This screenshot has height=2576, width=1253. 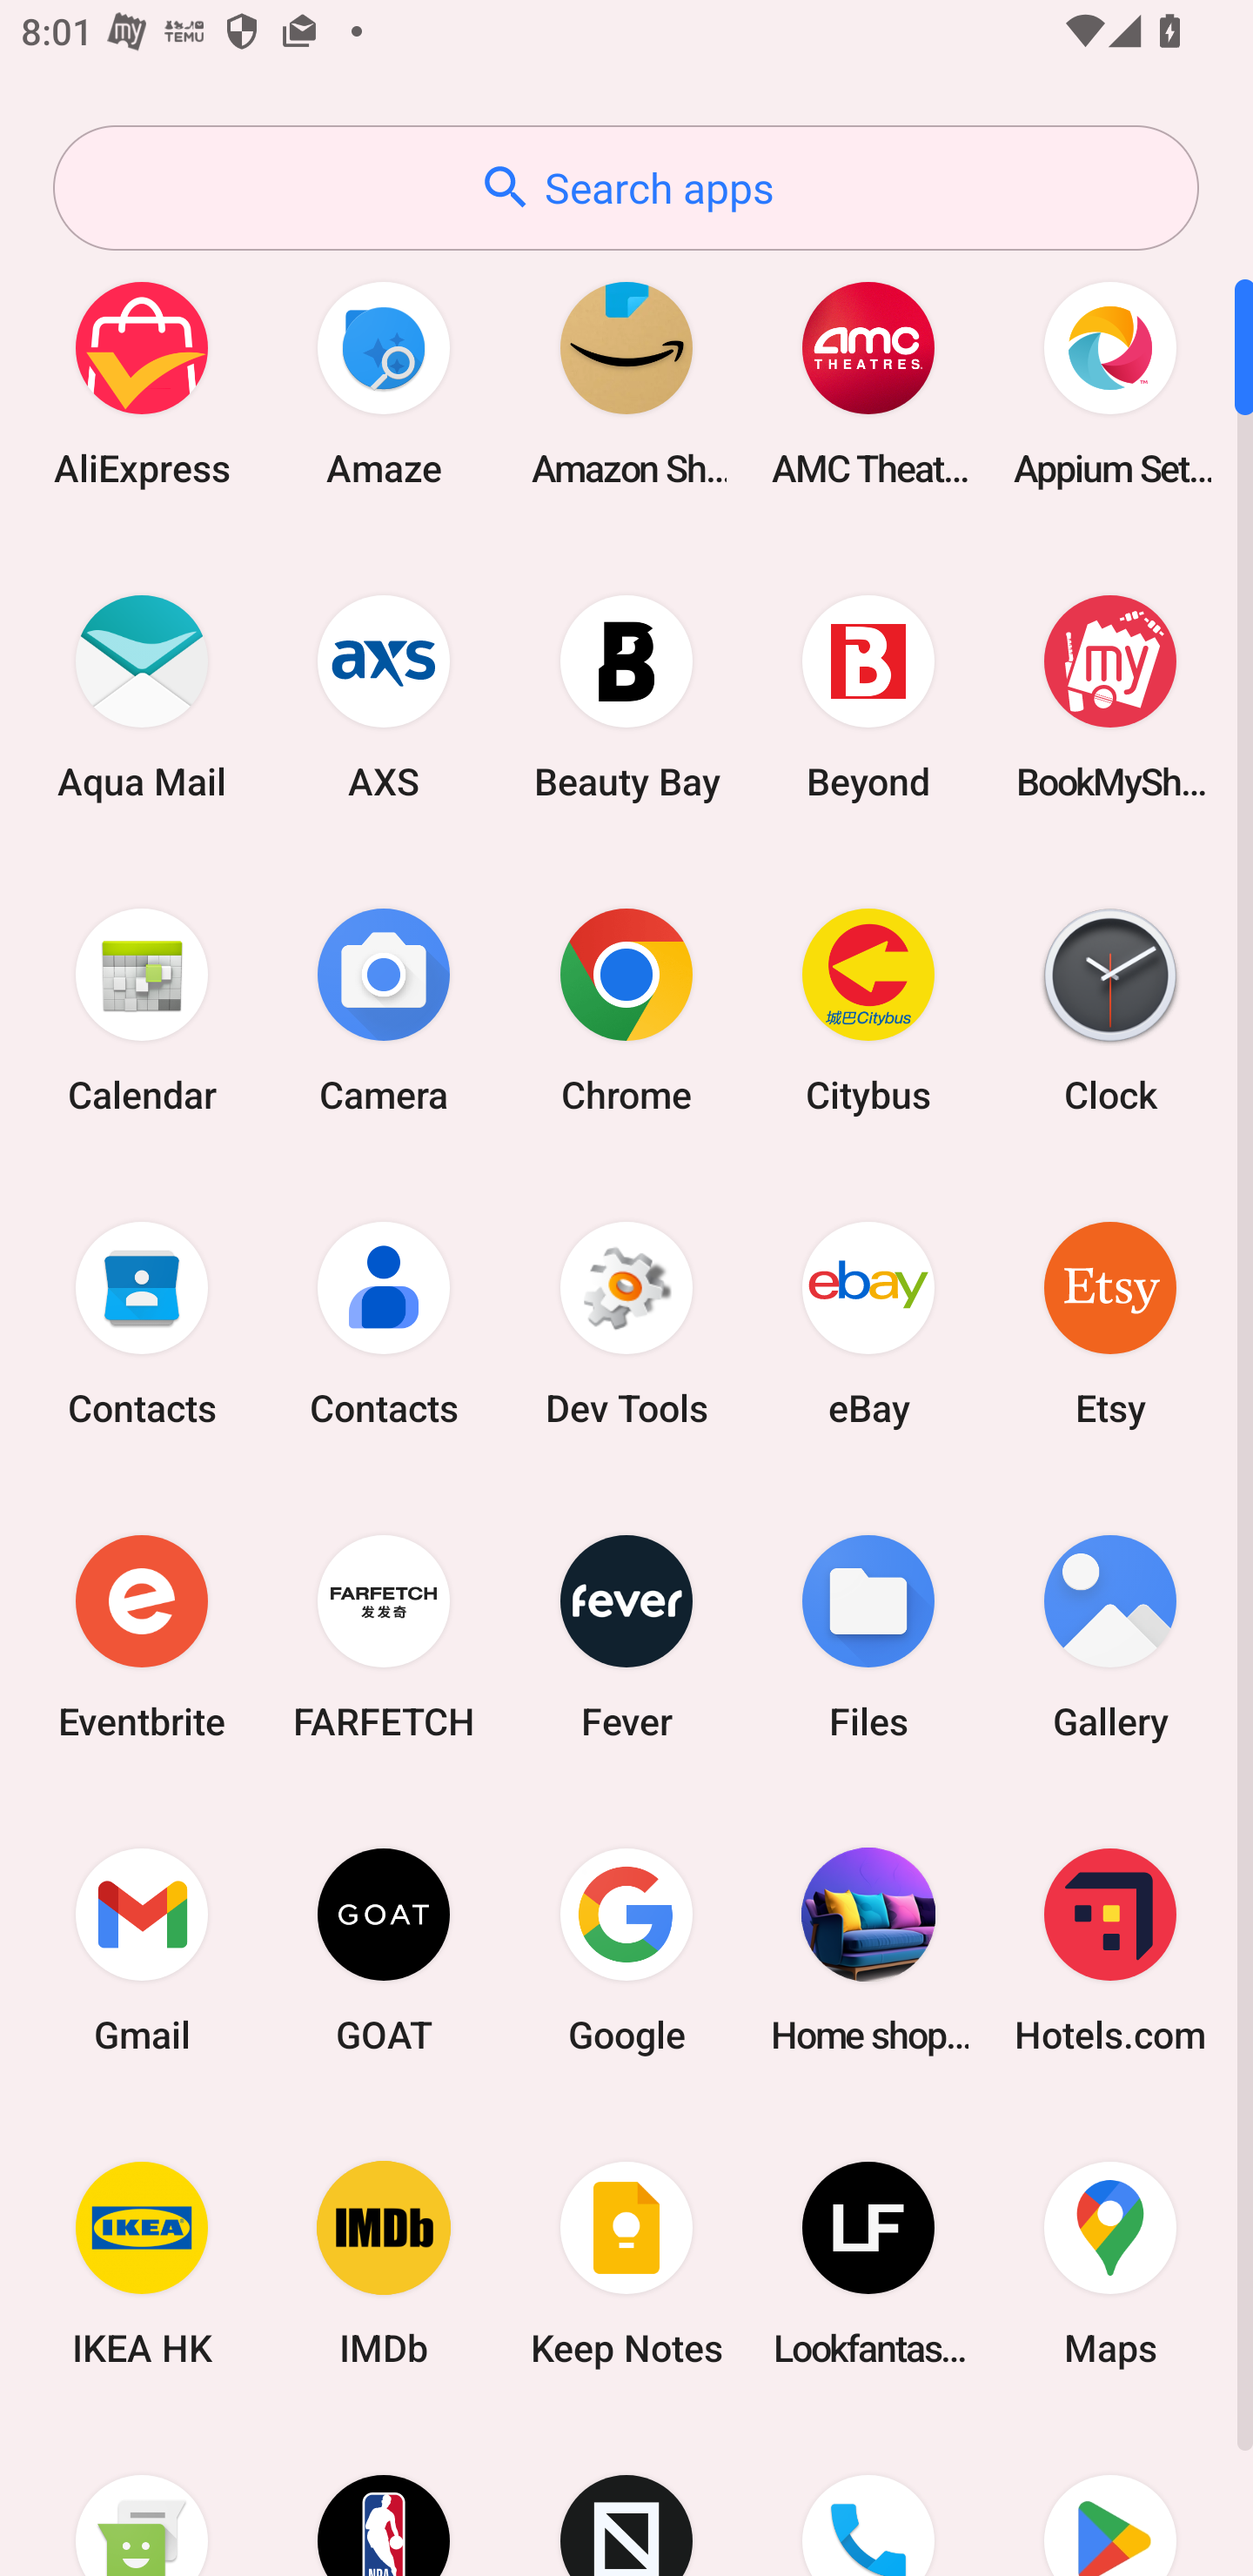 What do you see at coordinates (868, 696) in the screenshot?
I see `Beyond` at bounding box center [868, 696].